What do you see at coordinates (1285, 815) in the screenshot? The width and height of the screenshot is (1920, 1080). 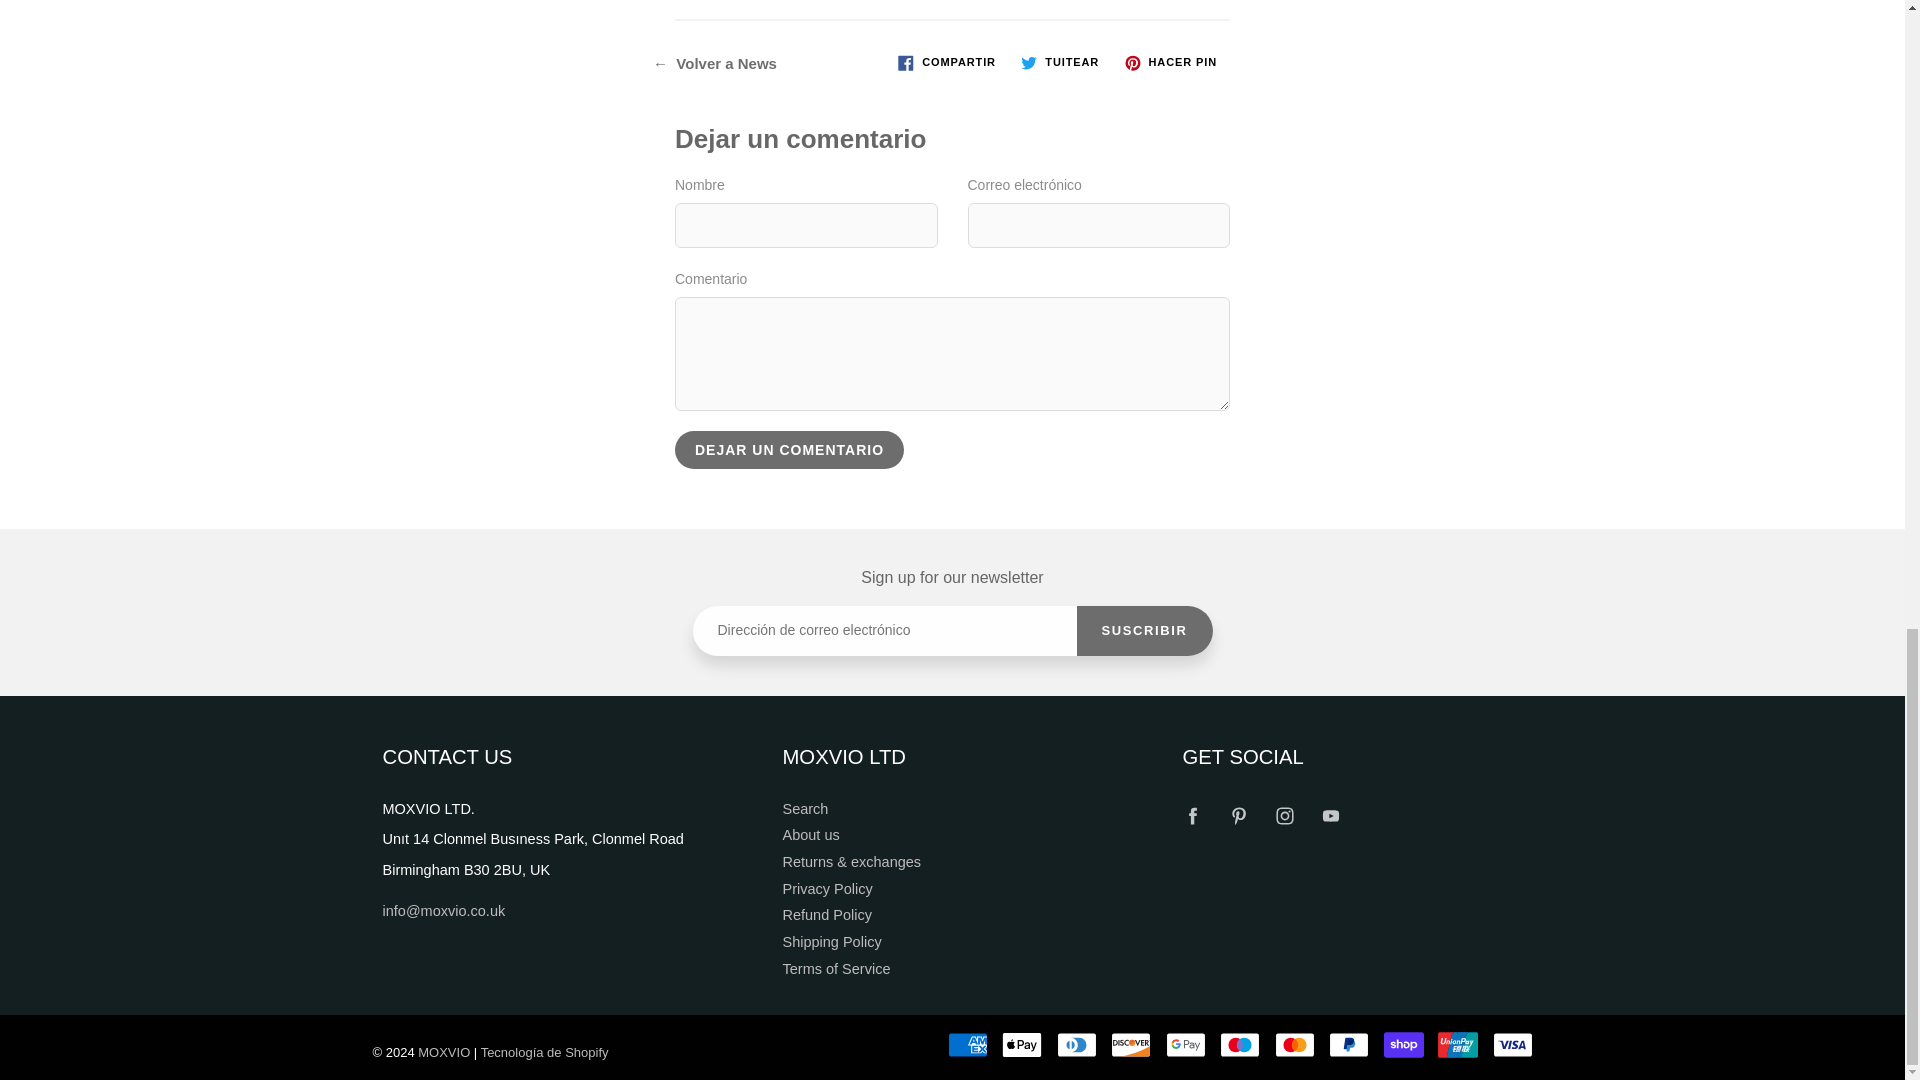 I see `Instagram` at bounding box center [1285, 815].